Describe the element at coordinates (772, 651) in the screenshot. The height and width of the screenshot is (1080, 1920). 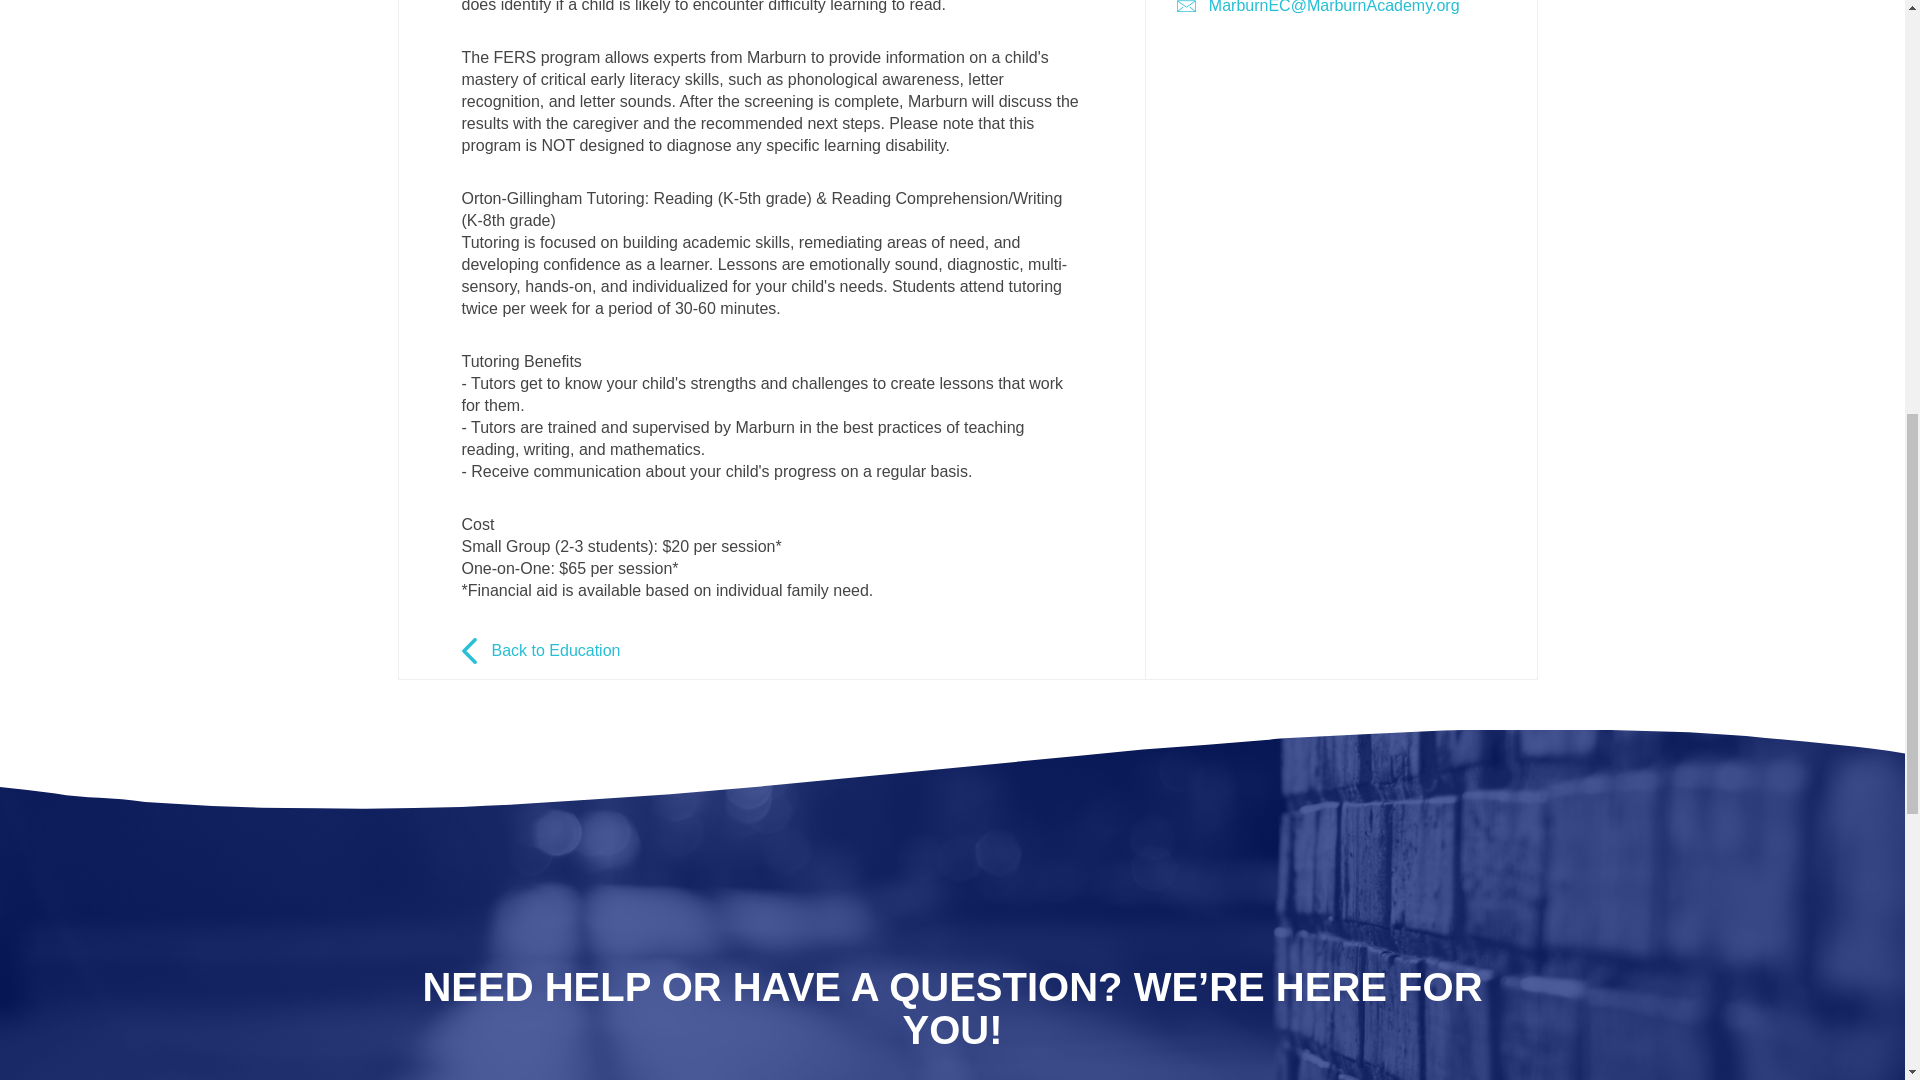
I see `Back to Education` at that location.